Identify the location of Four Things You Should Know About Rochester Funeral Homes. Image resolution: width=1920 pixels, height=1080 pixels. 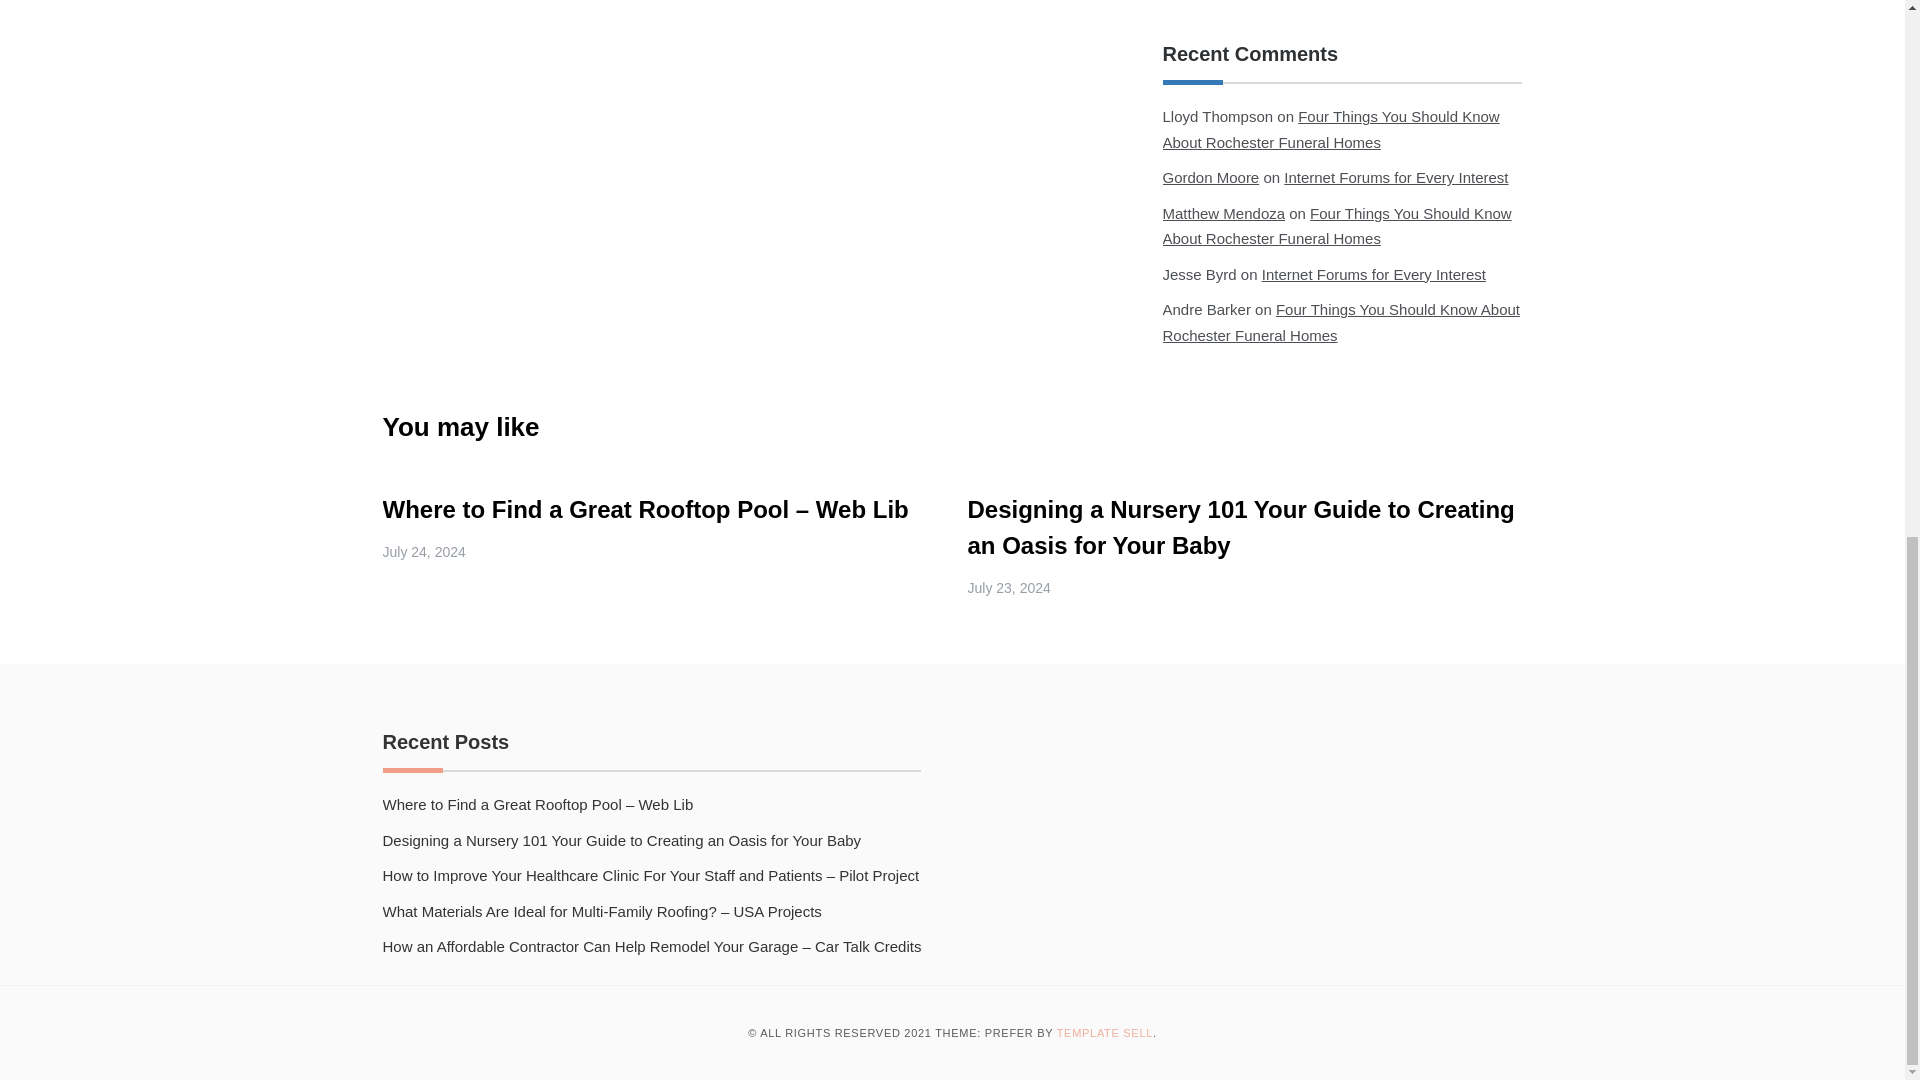
(1340, 322).